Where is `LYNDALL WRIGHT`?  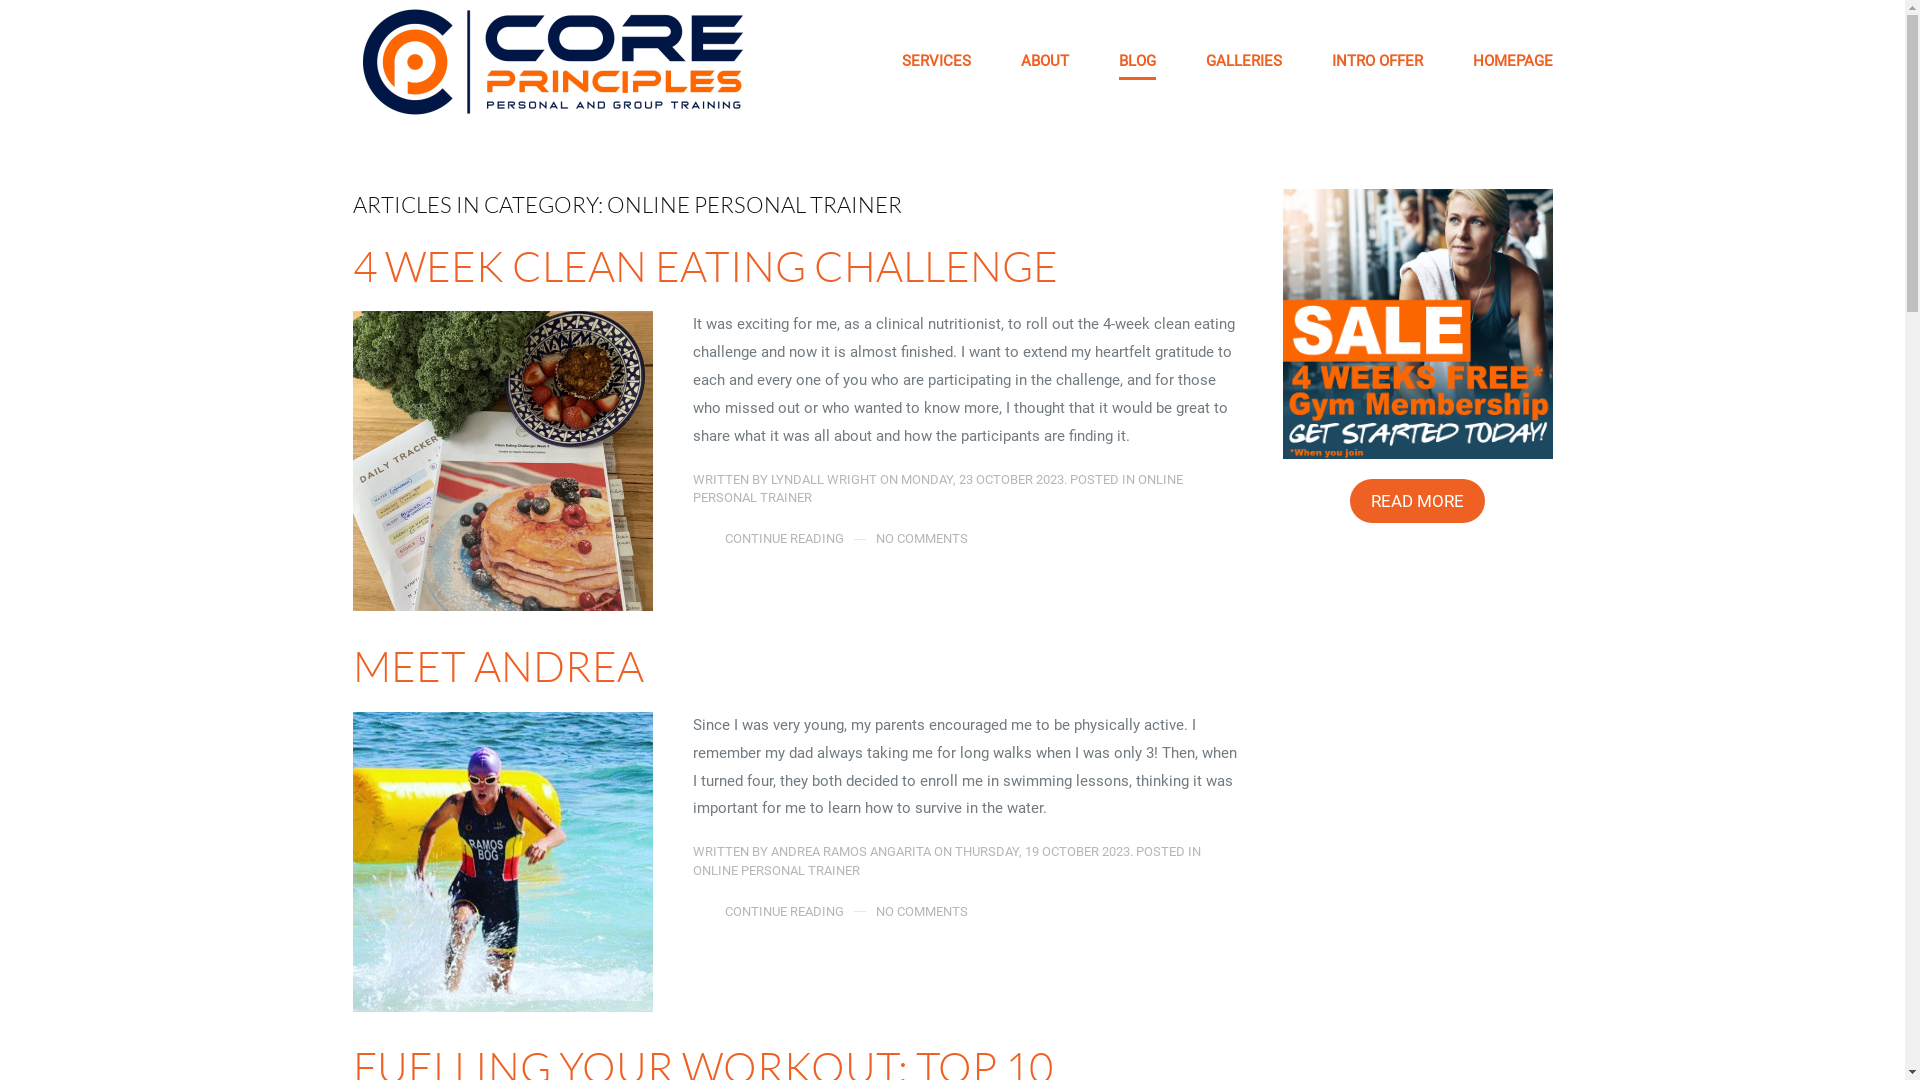 LYNDALL WRIGHT is located at coordinates (823, 480).